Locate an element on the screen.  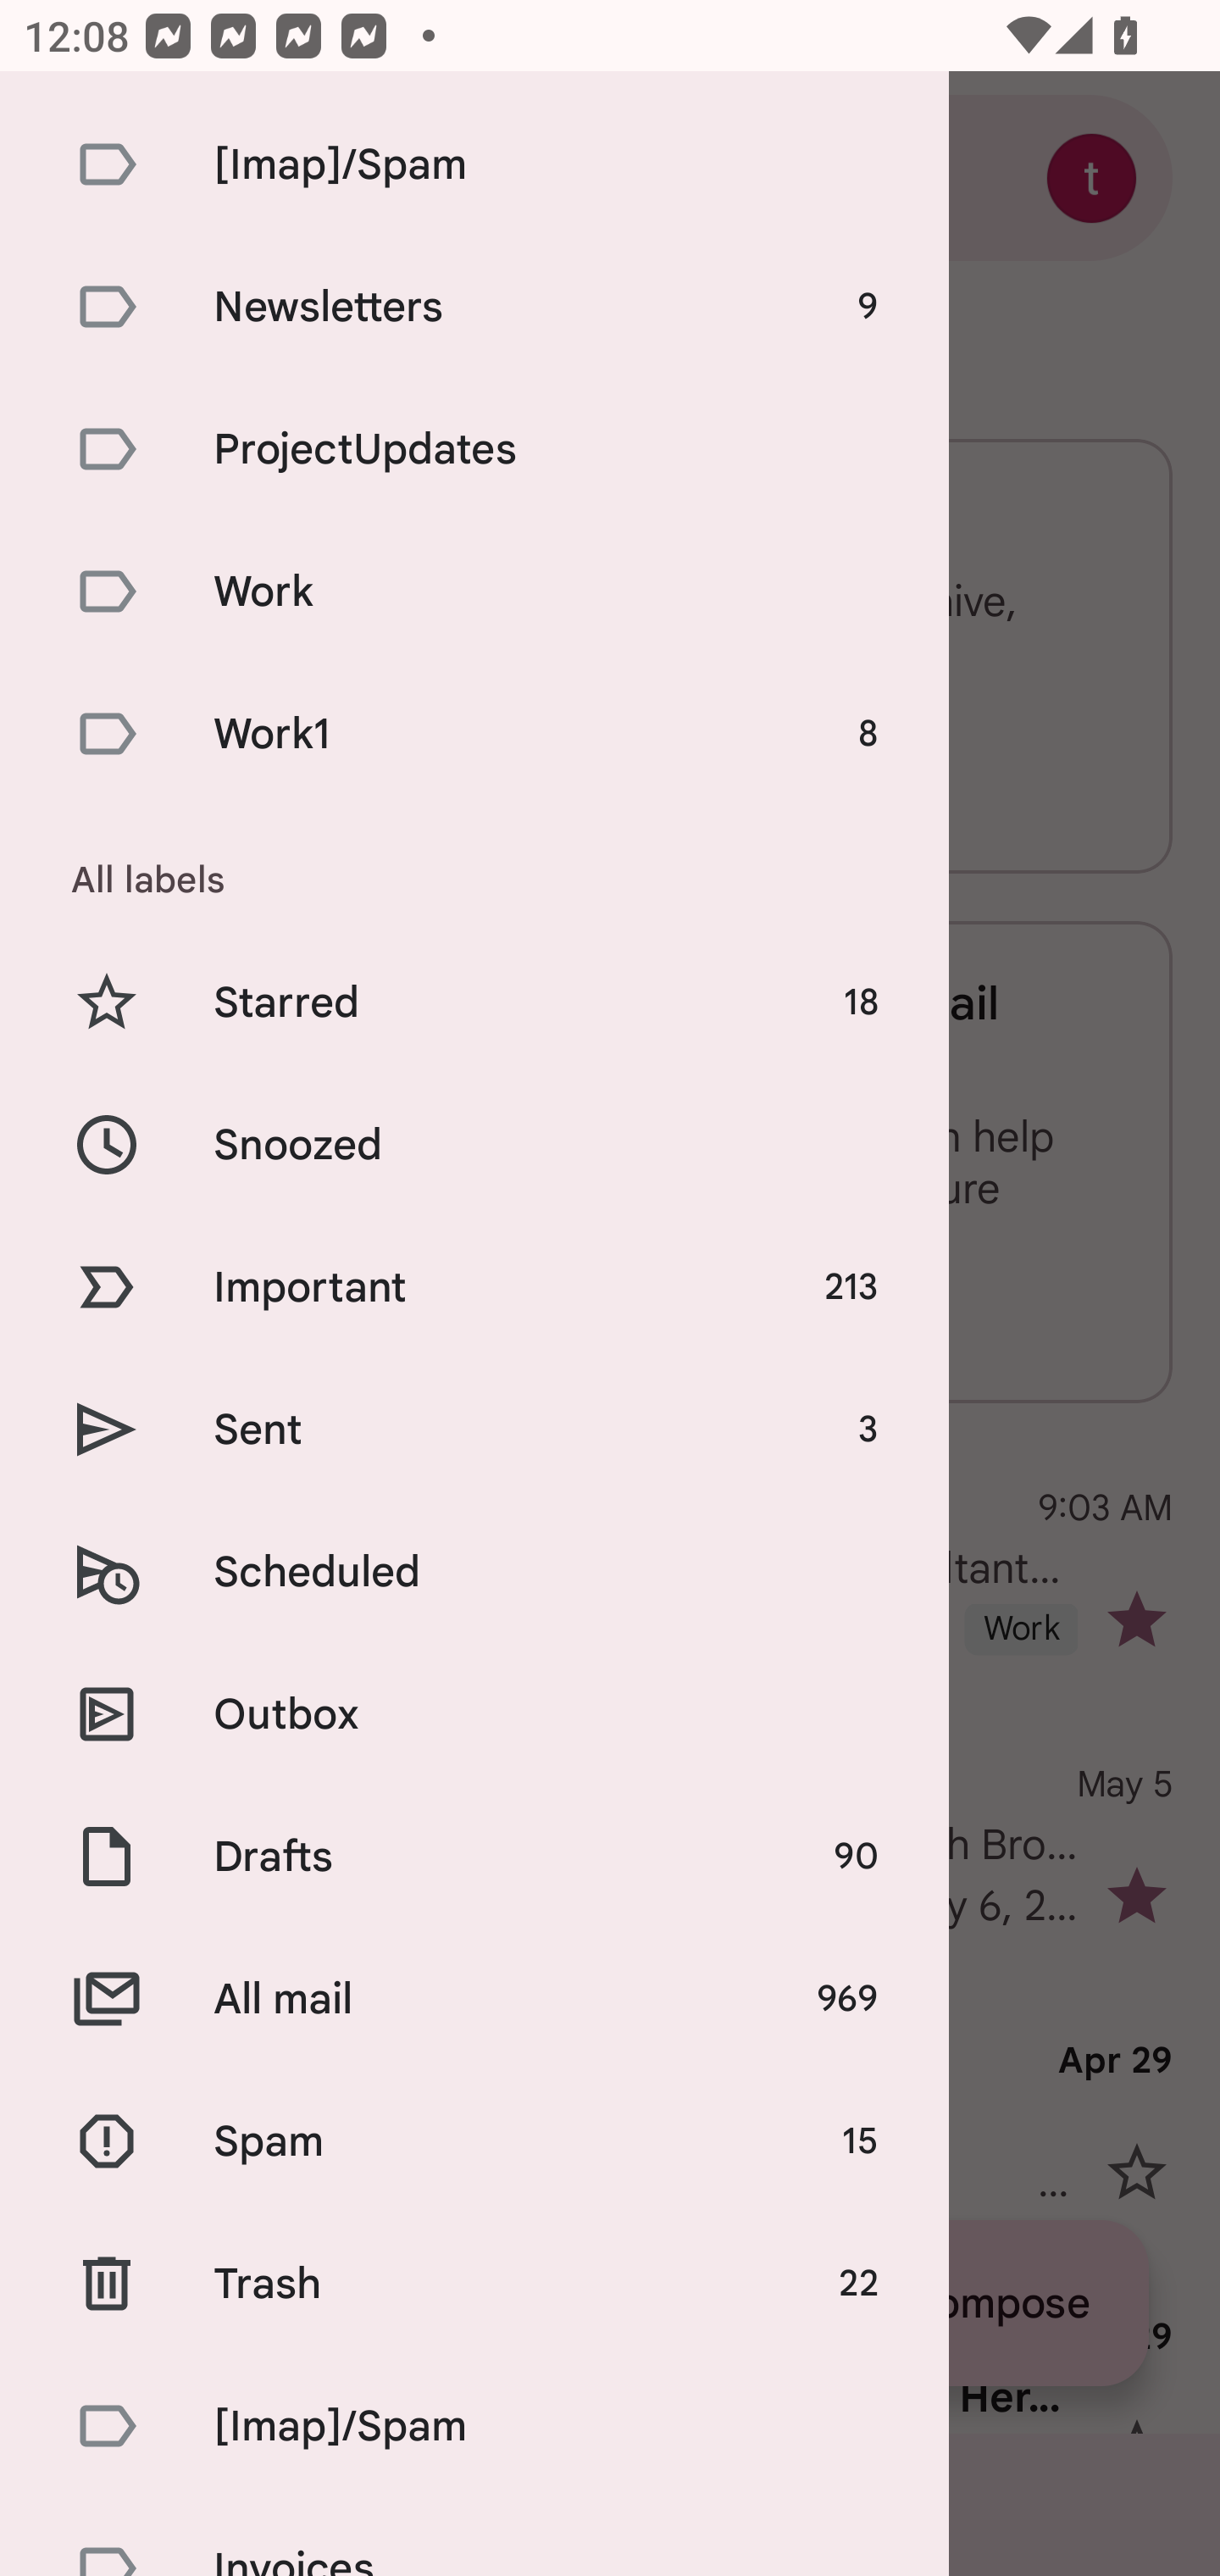
Starred 18 is located at coordinates (474, 1003).